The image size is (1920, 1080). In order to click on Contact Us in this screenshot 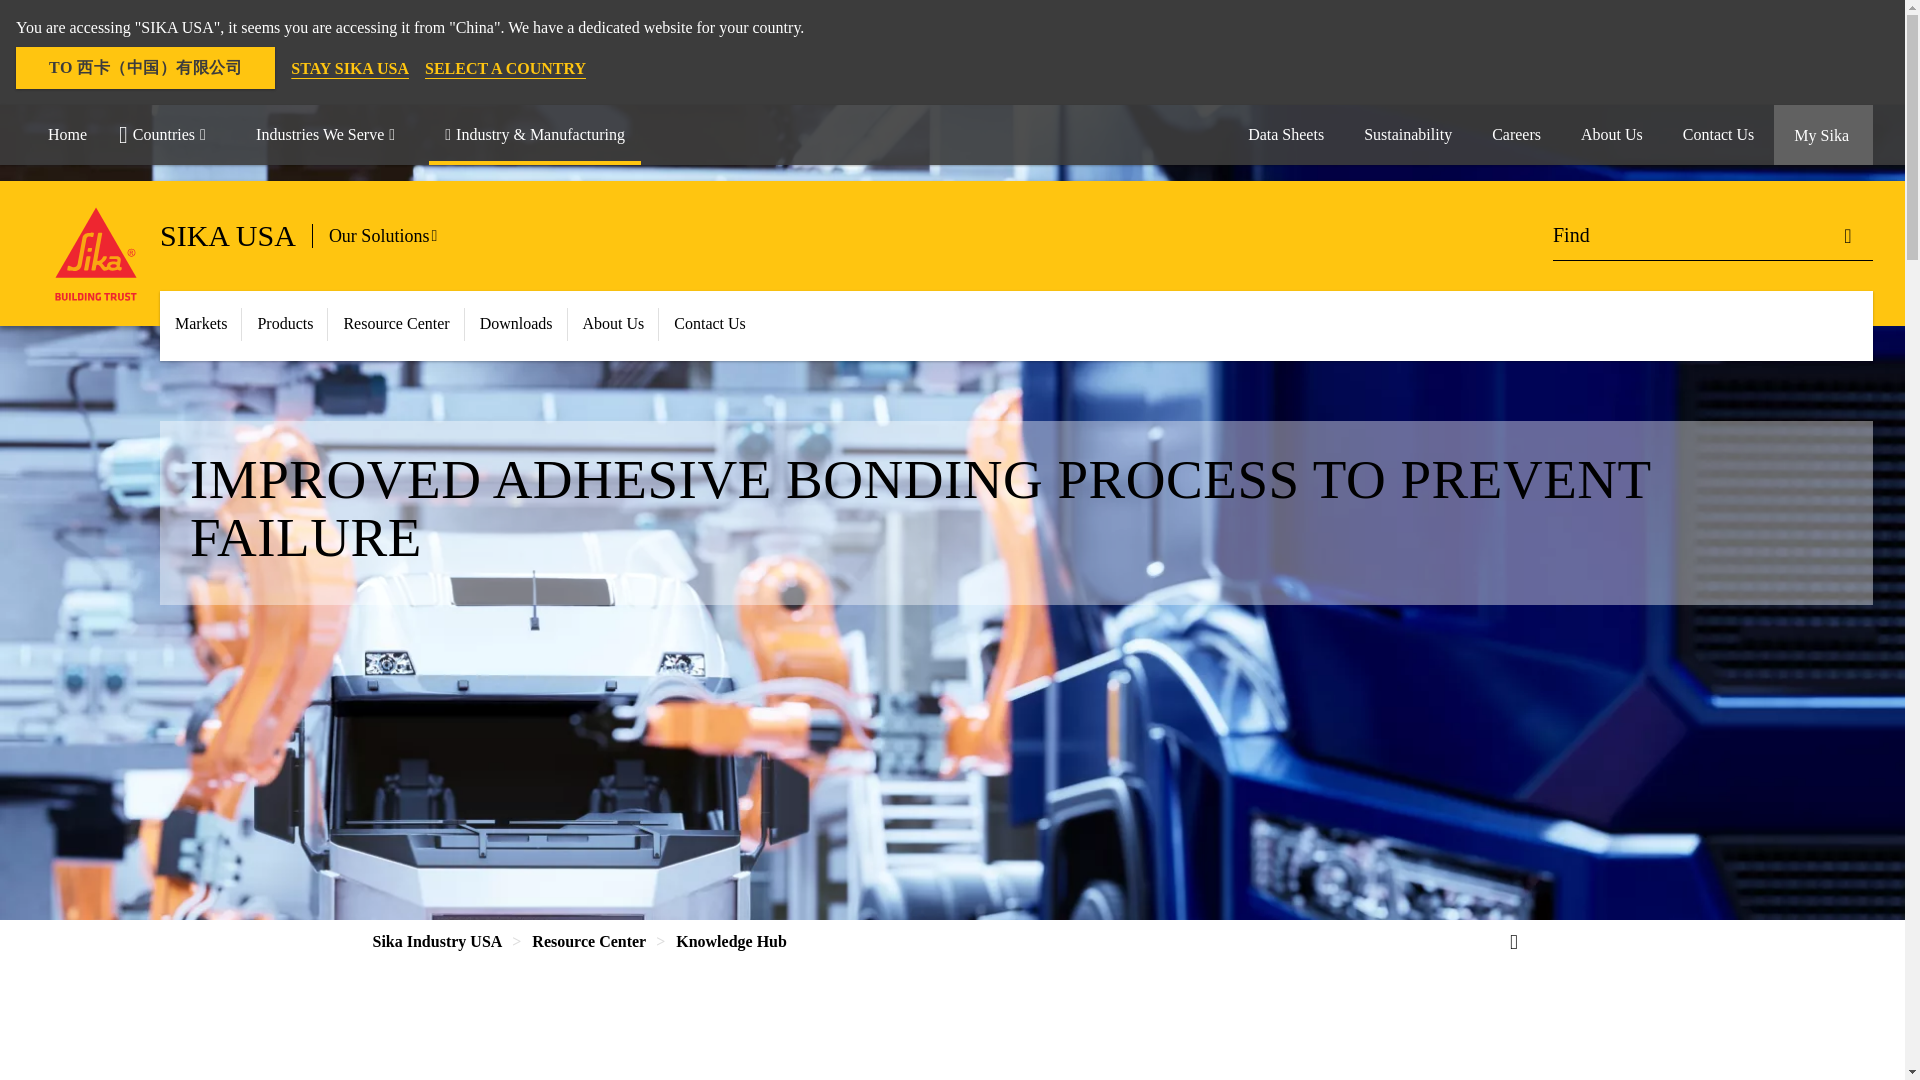, I will do `click(1718, 134)`.